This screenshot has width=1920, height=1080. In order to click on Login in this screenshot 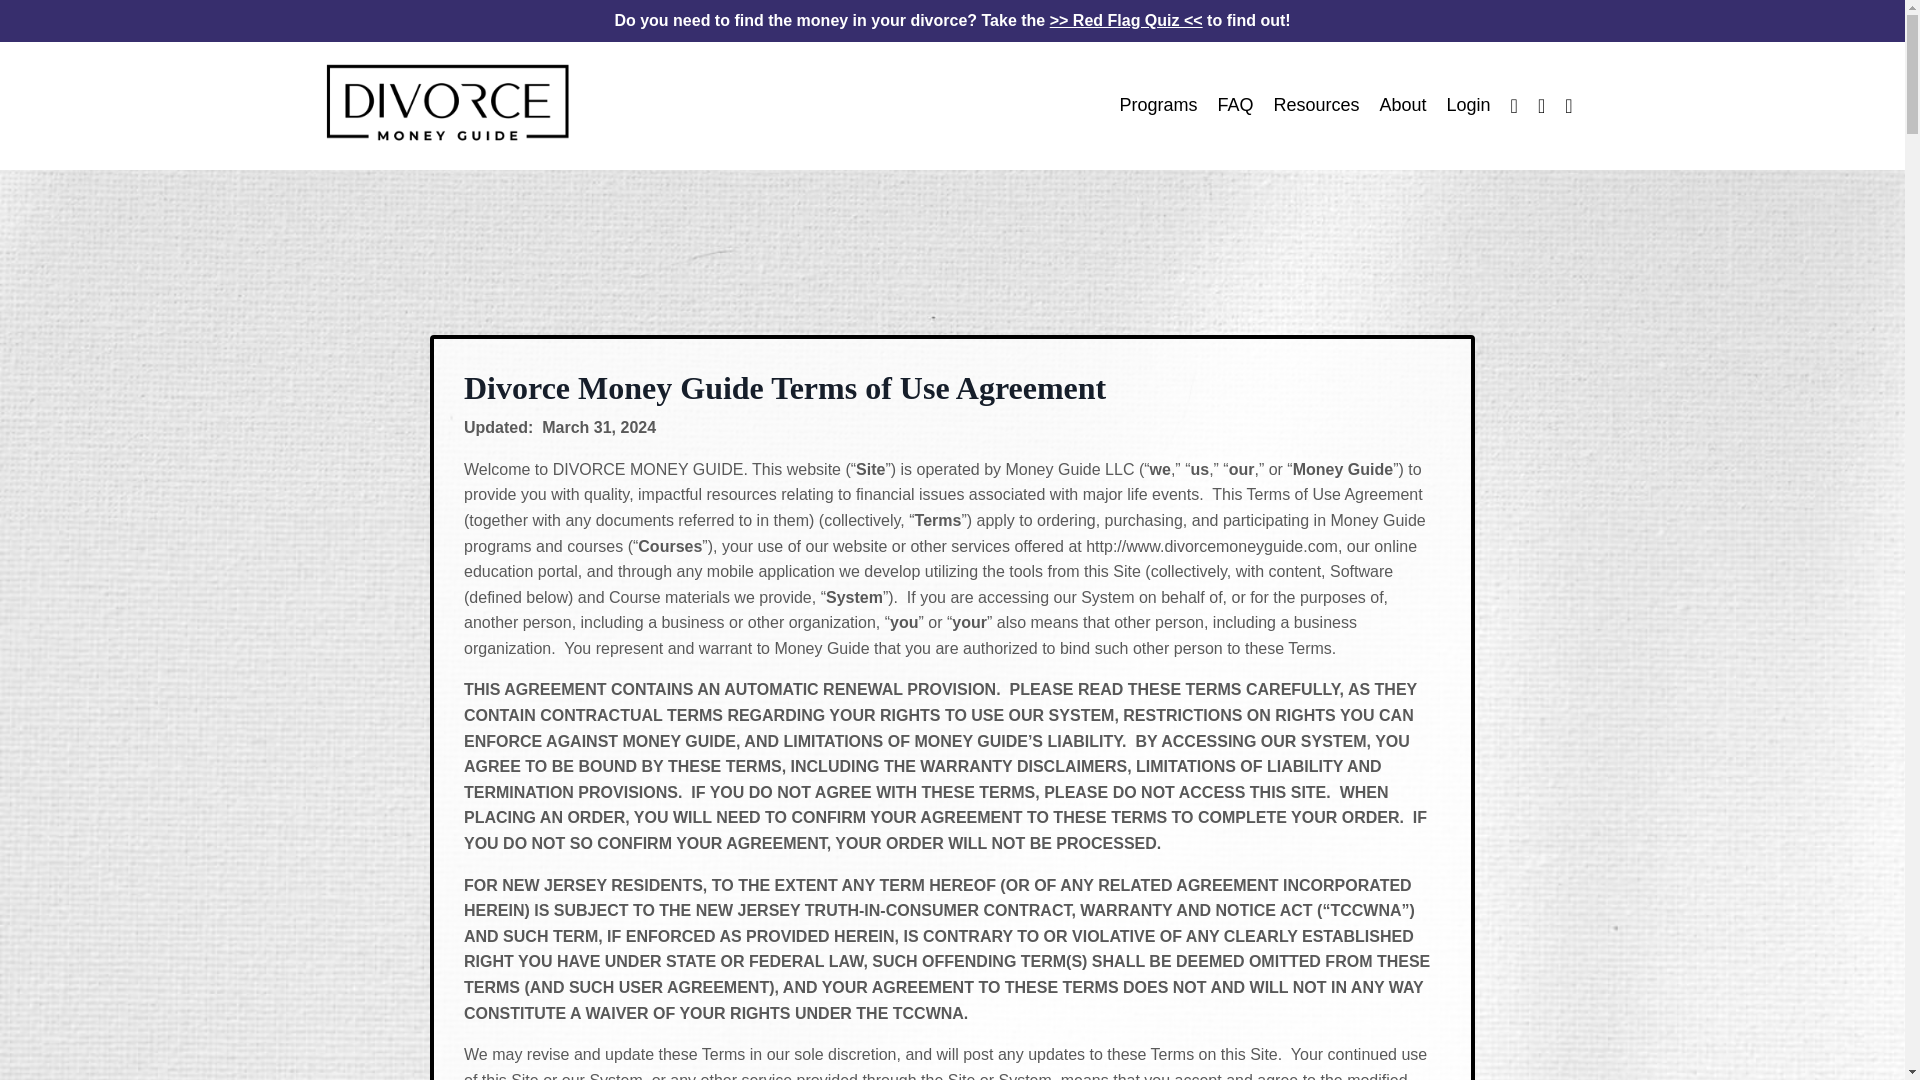, I will do `click(1469, 104)`.